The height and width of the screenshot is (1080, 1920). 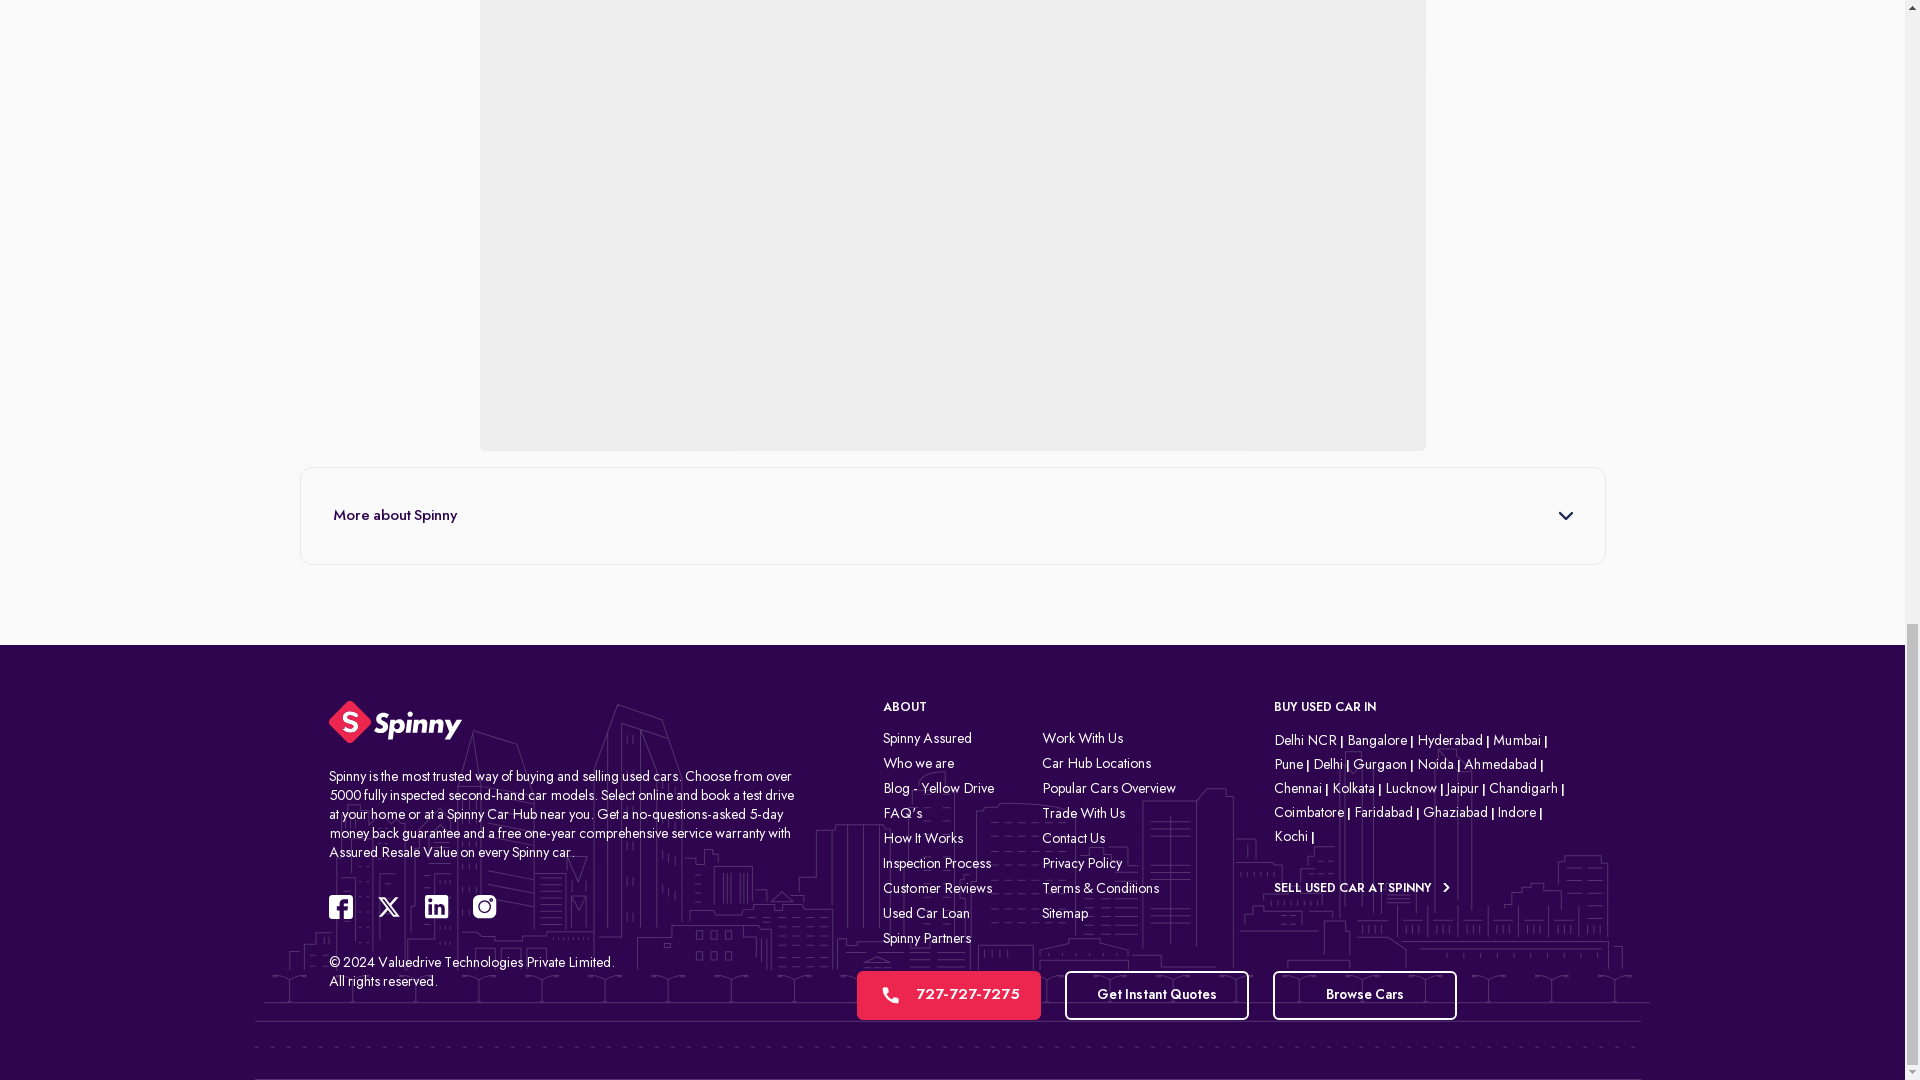 I want to click on Color, so click(x=472, y=372).